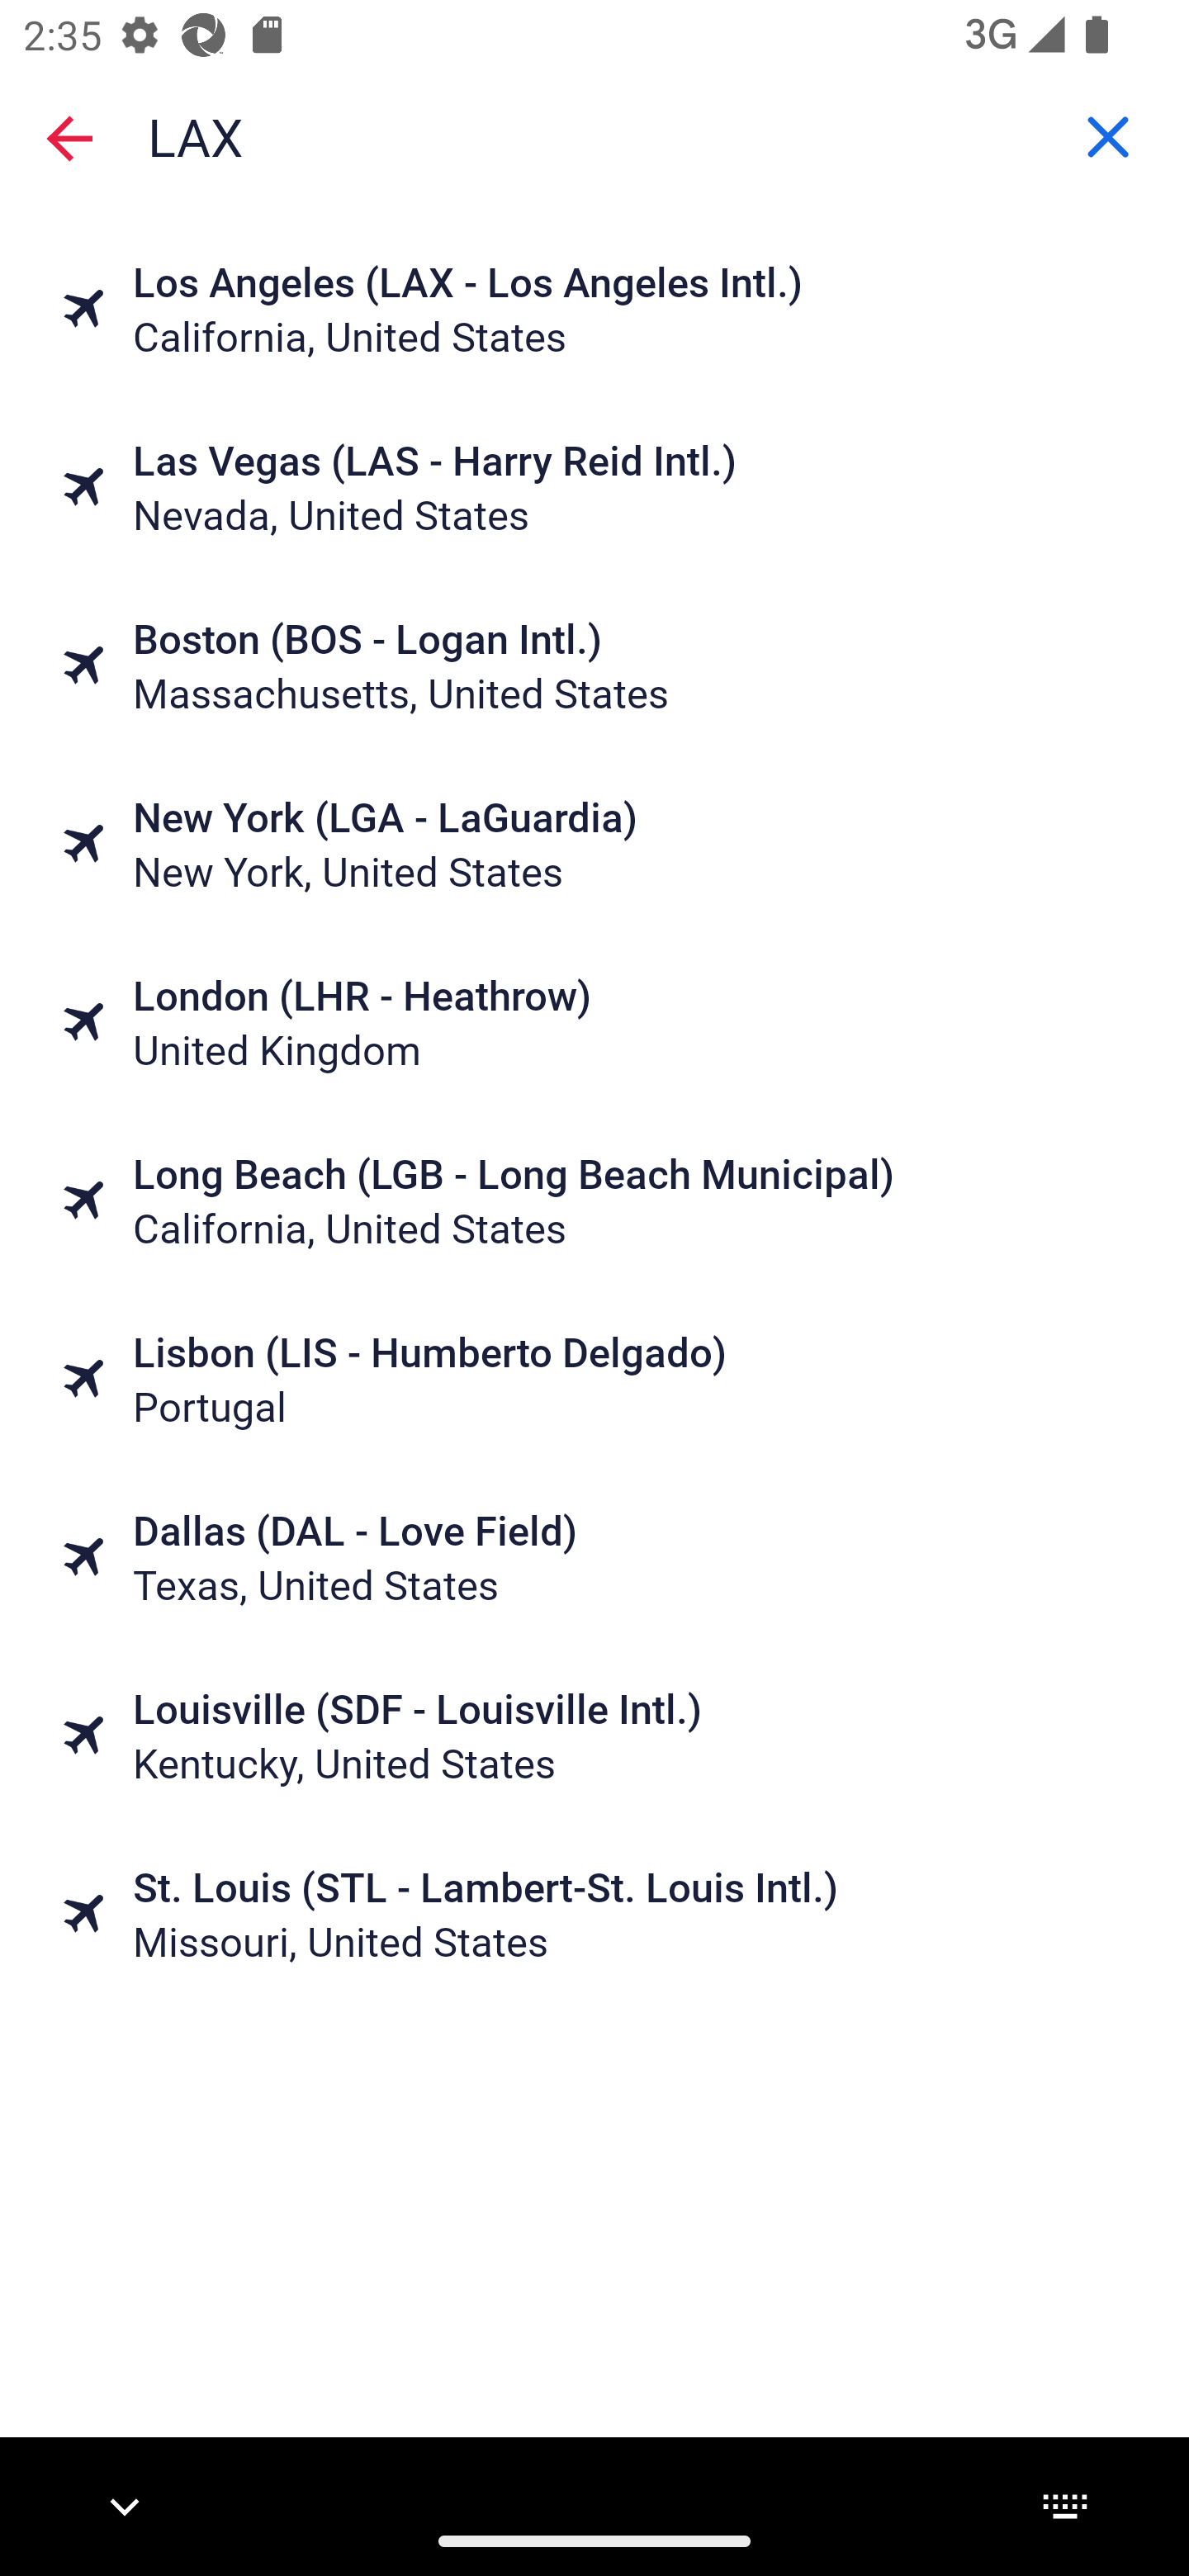 This screenshot has height=2576, width=1189. What do you see at coordinates (594, 135) in the screenshot?
I see `Pick-up, LAX` at bounding box center [594, 135].